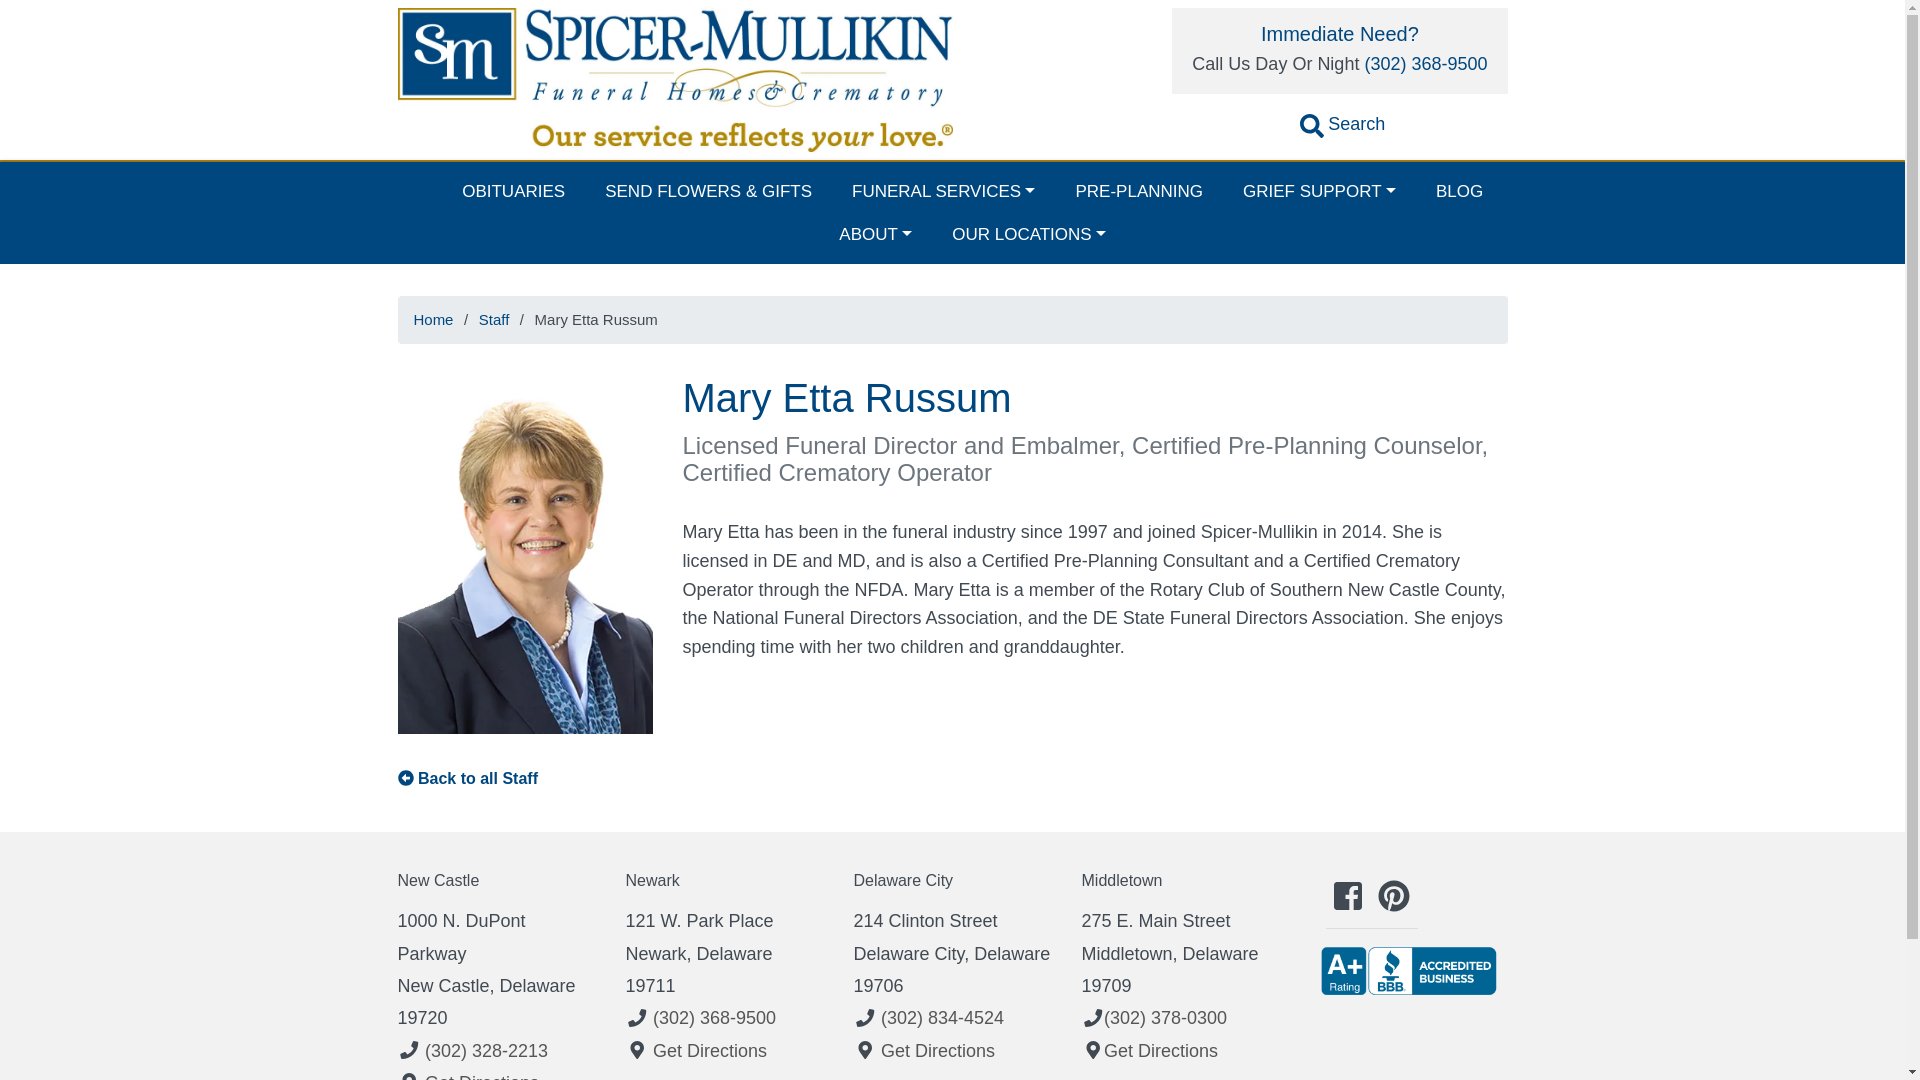 This screenshot has height=1080, width=1920. What do you see at coordinates (1342, 128) in the screenshot?
I see `Search` at bounding box center [1342, 128].